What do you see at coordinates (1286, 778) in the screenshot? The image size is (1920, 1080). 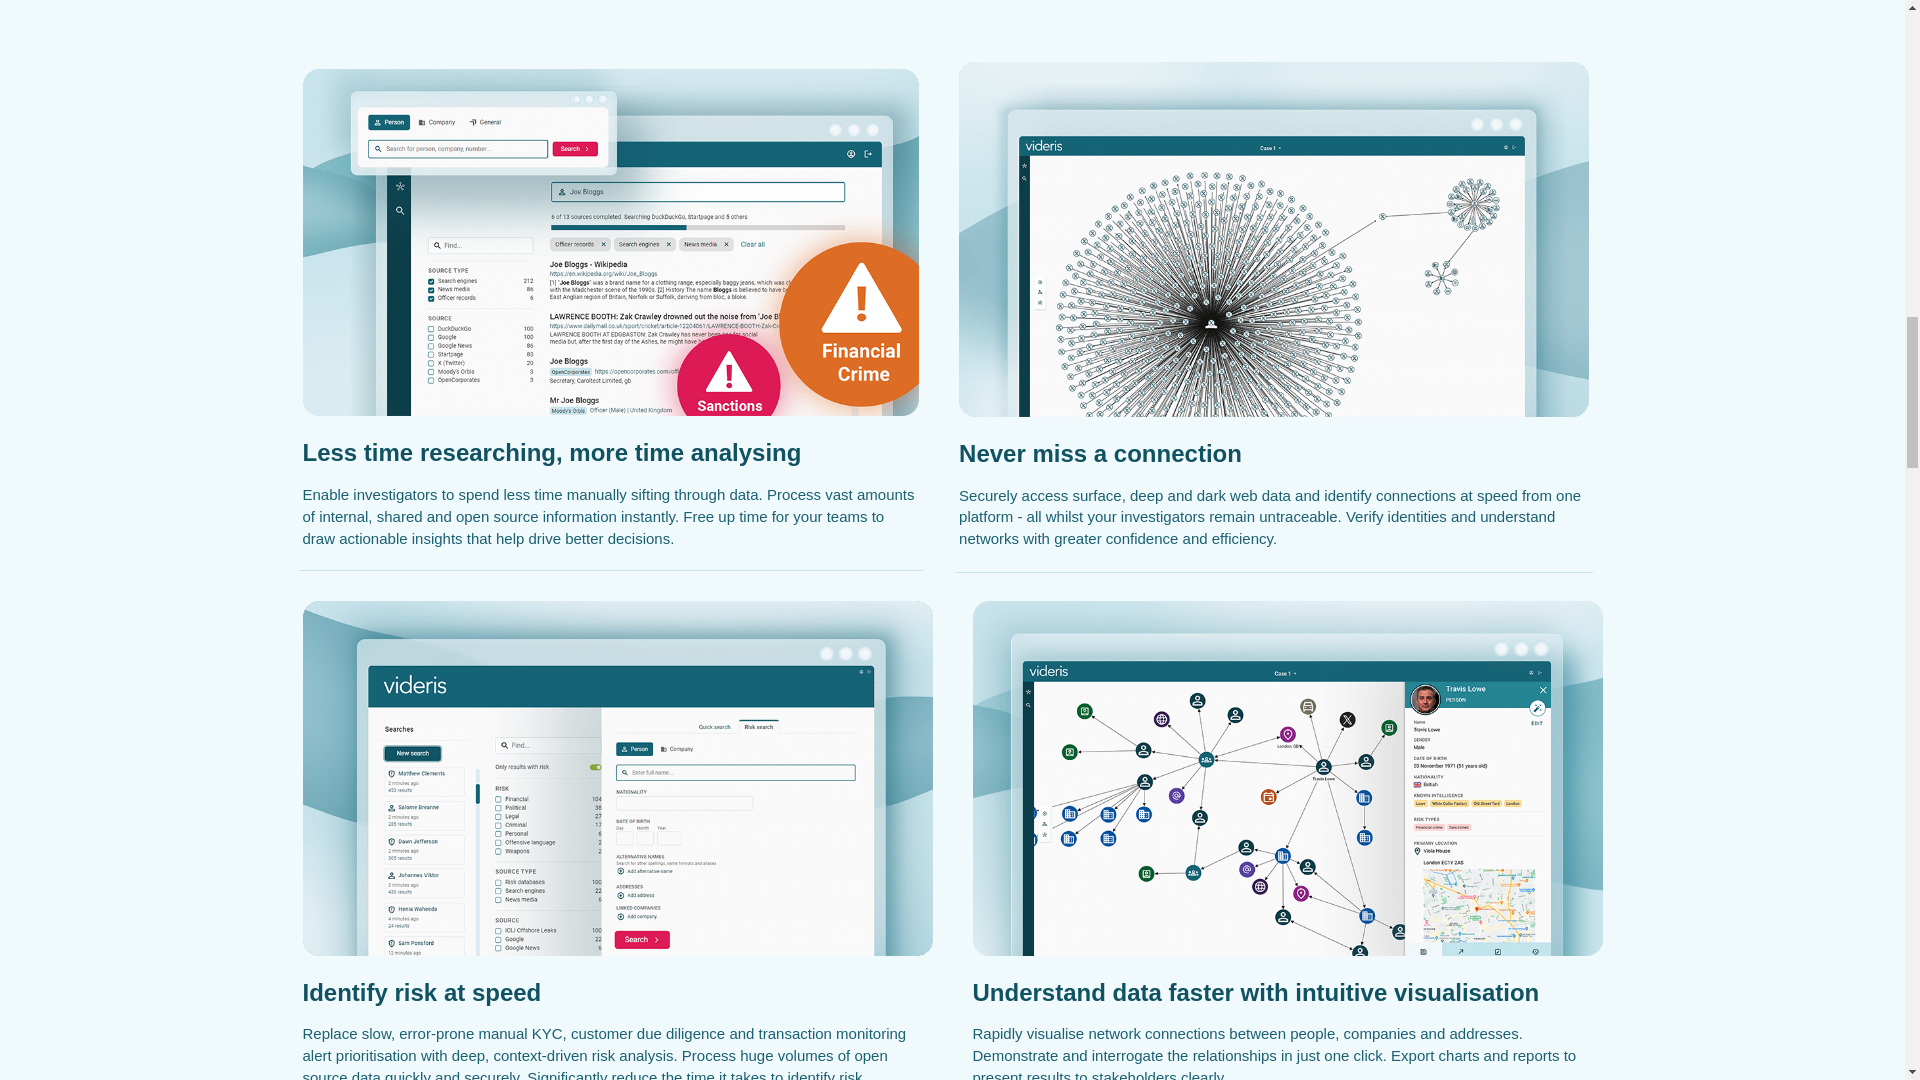 I see `Entity inspector for homepage` at bounding box center [1286, 778].